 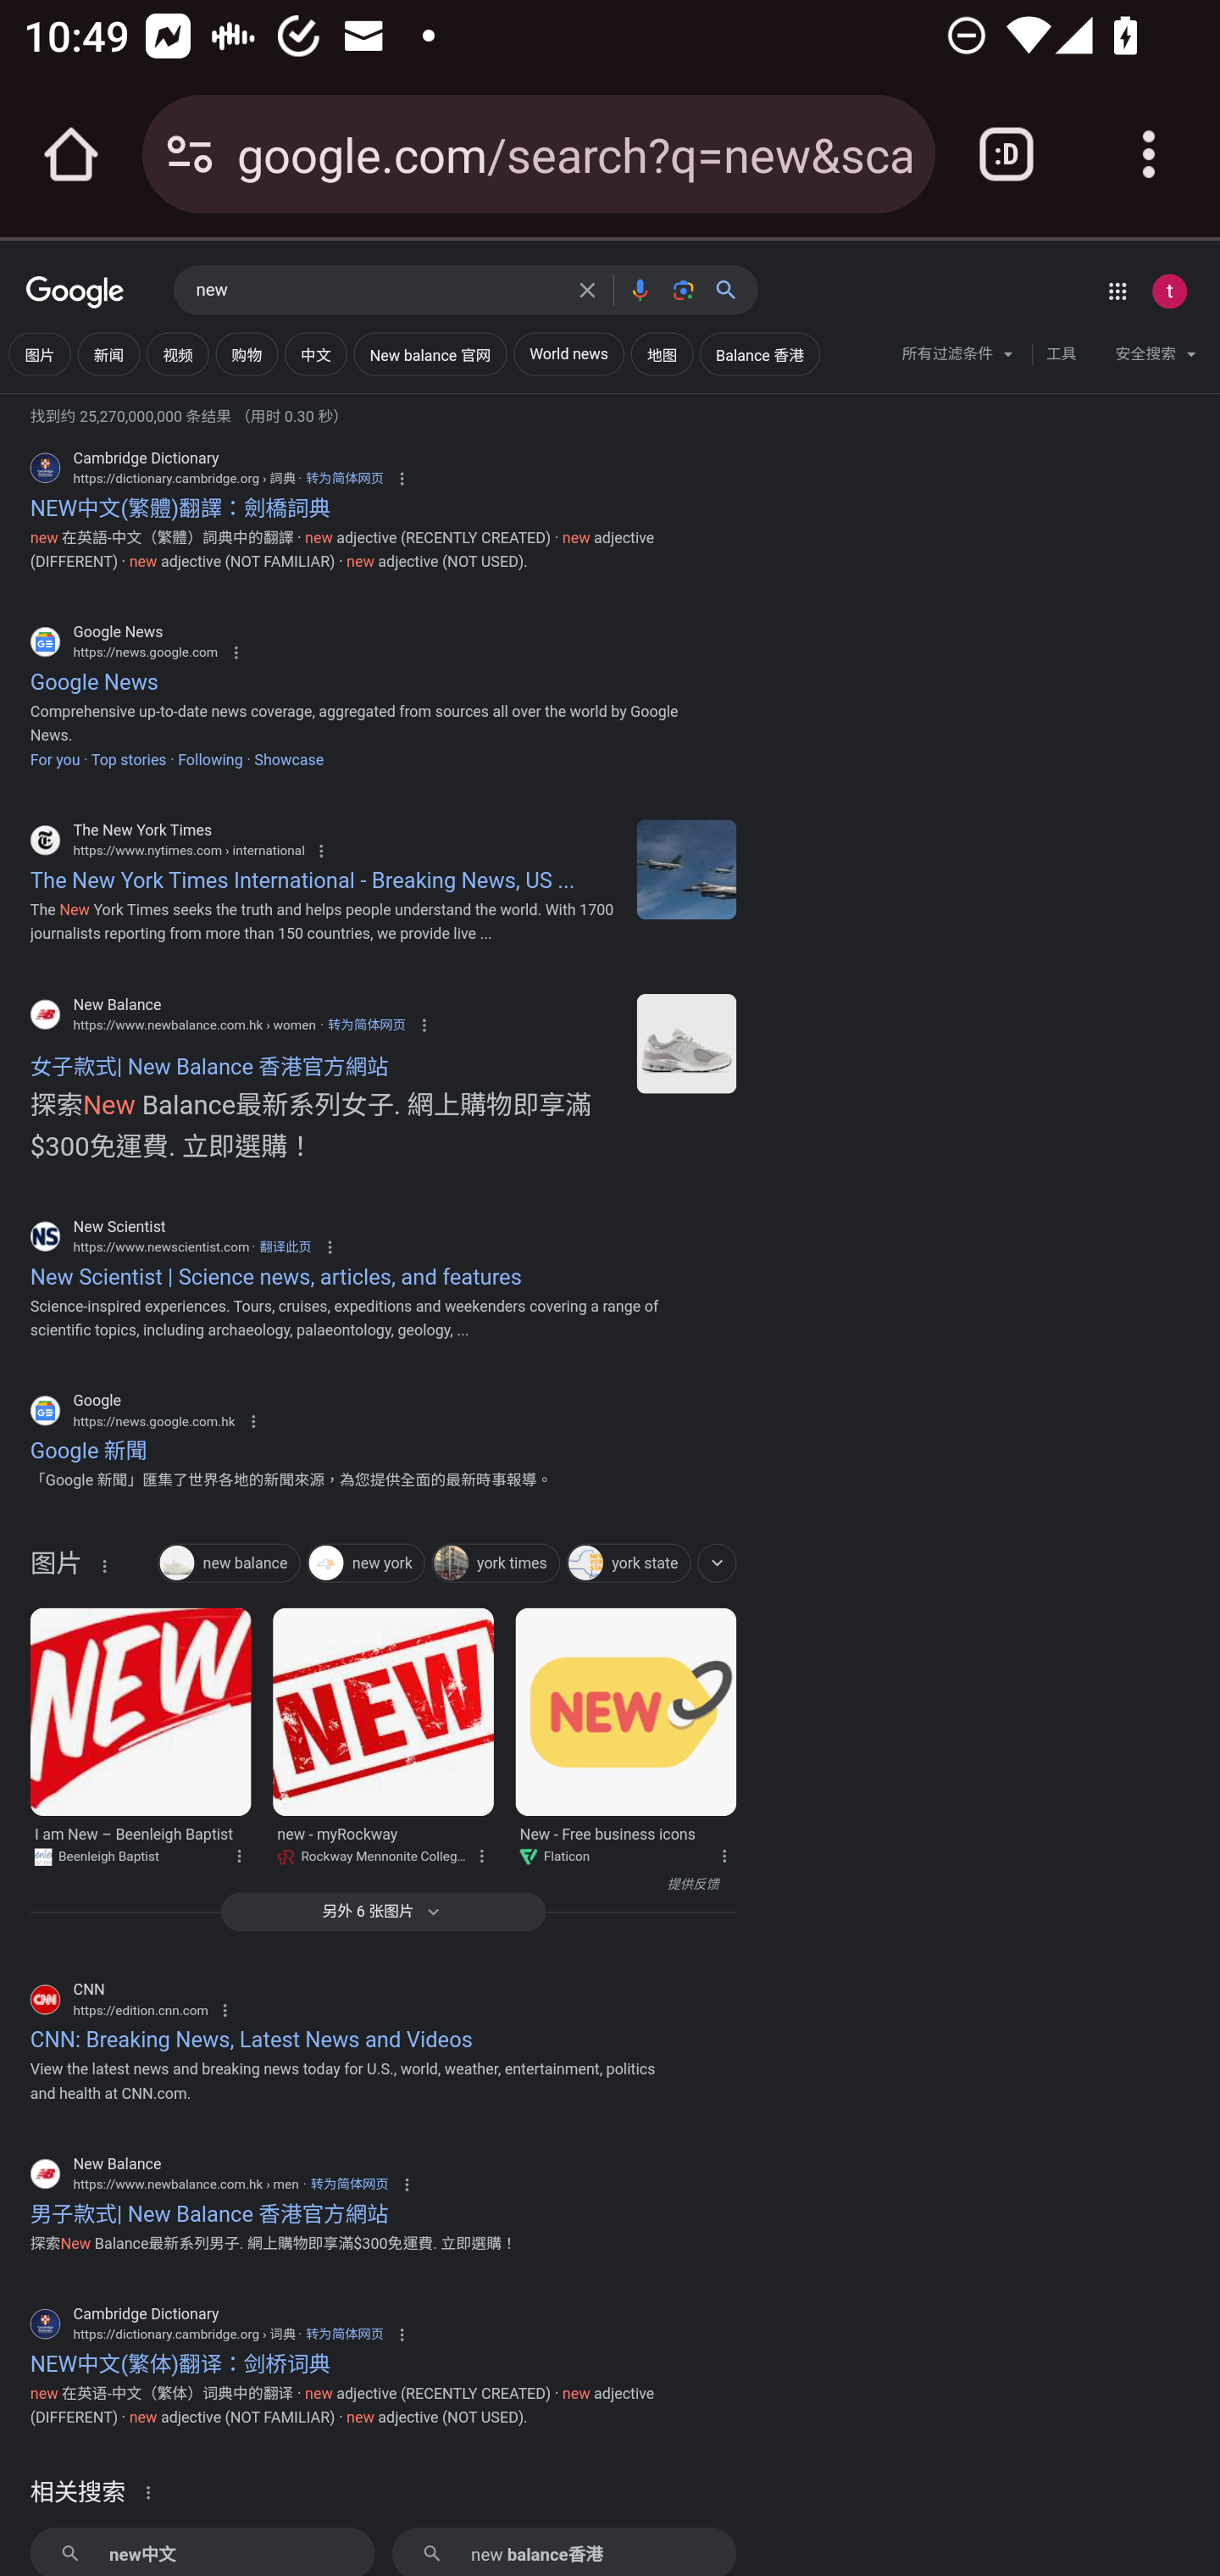 I want to click on Open the home page, so click(x=71, y=154).